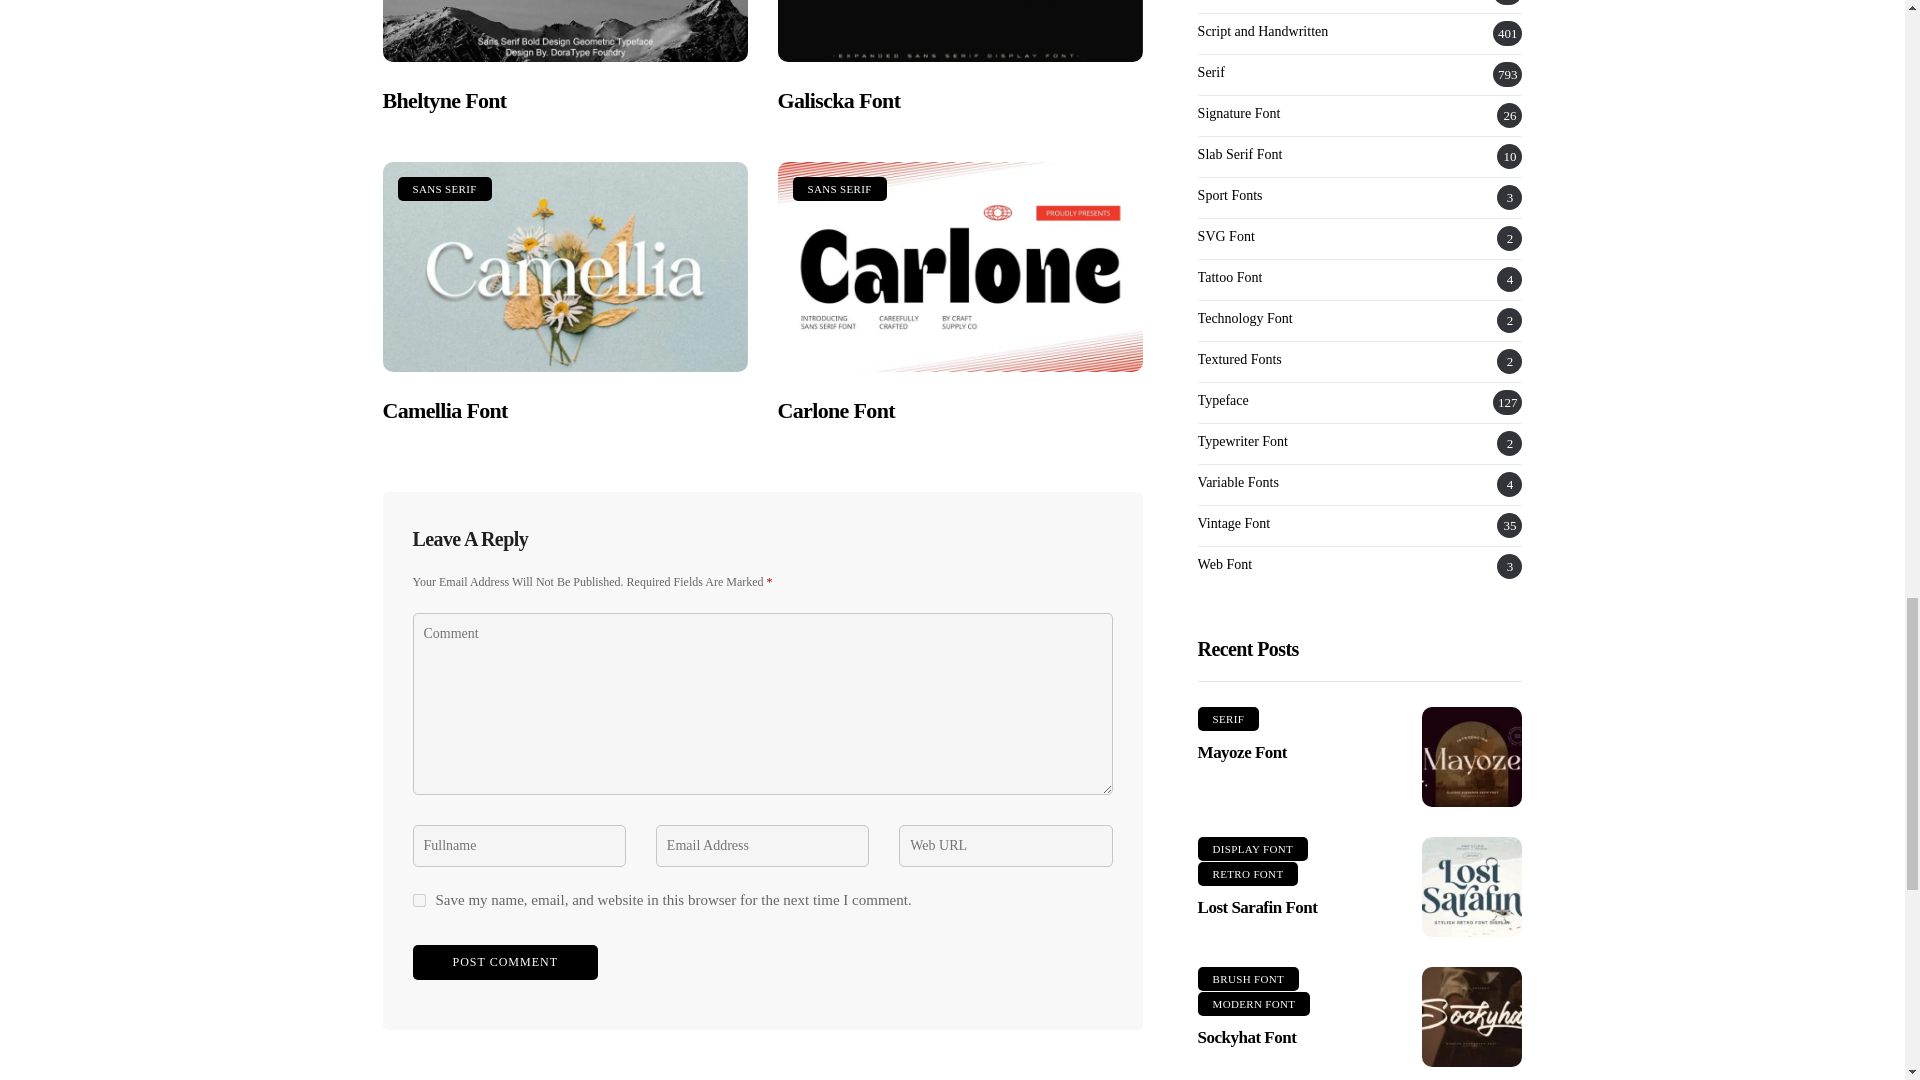 Image resolution: width=1920 pixels, height=1080 pixels. I want to click on Bheltyne Font, so click(444, 100).